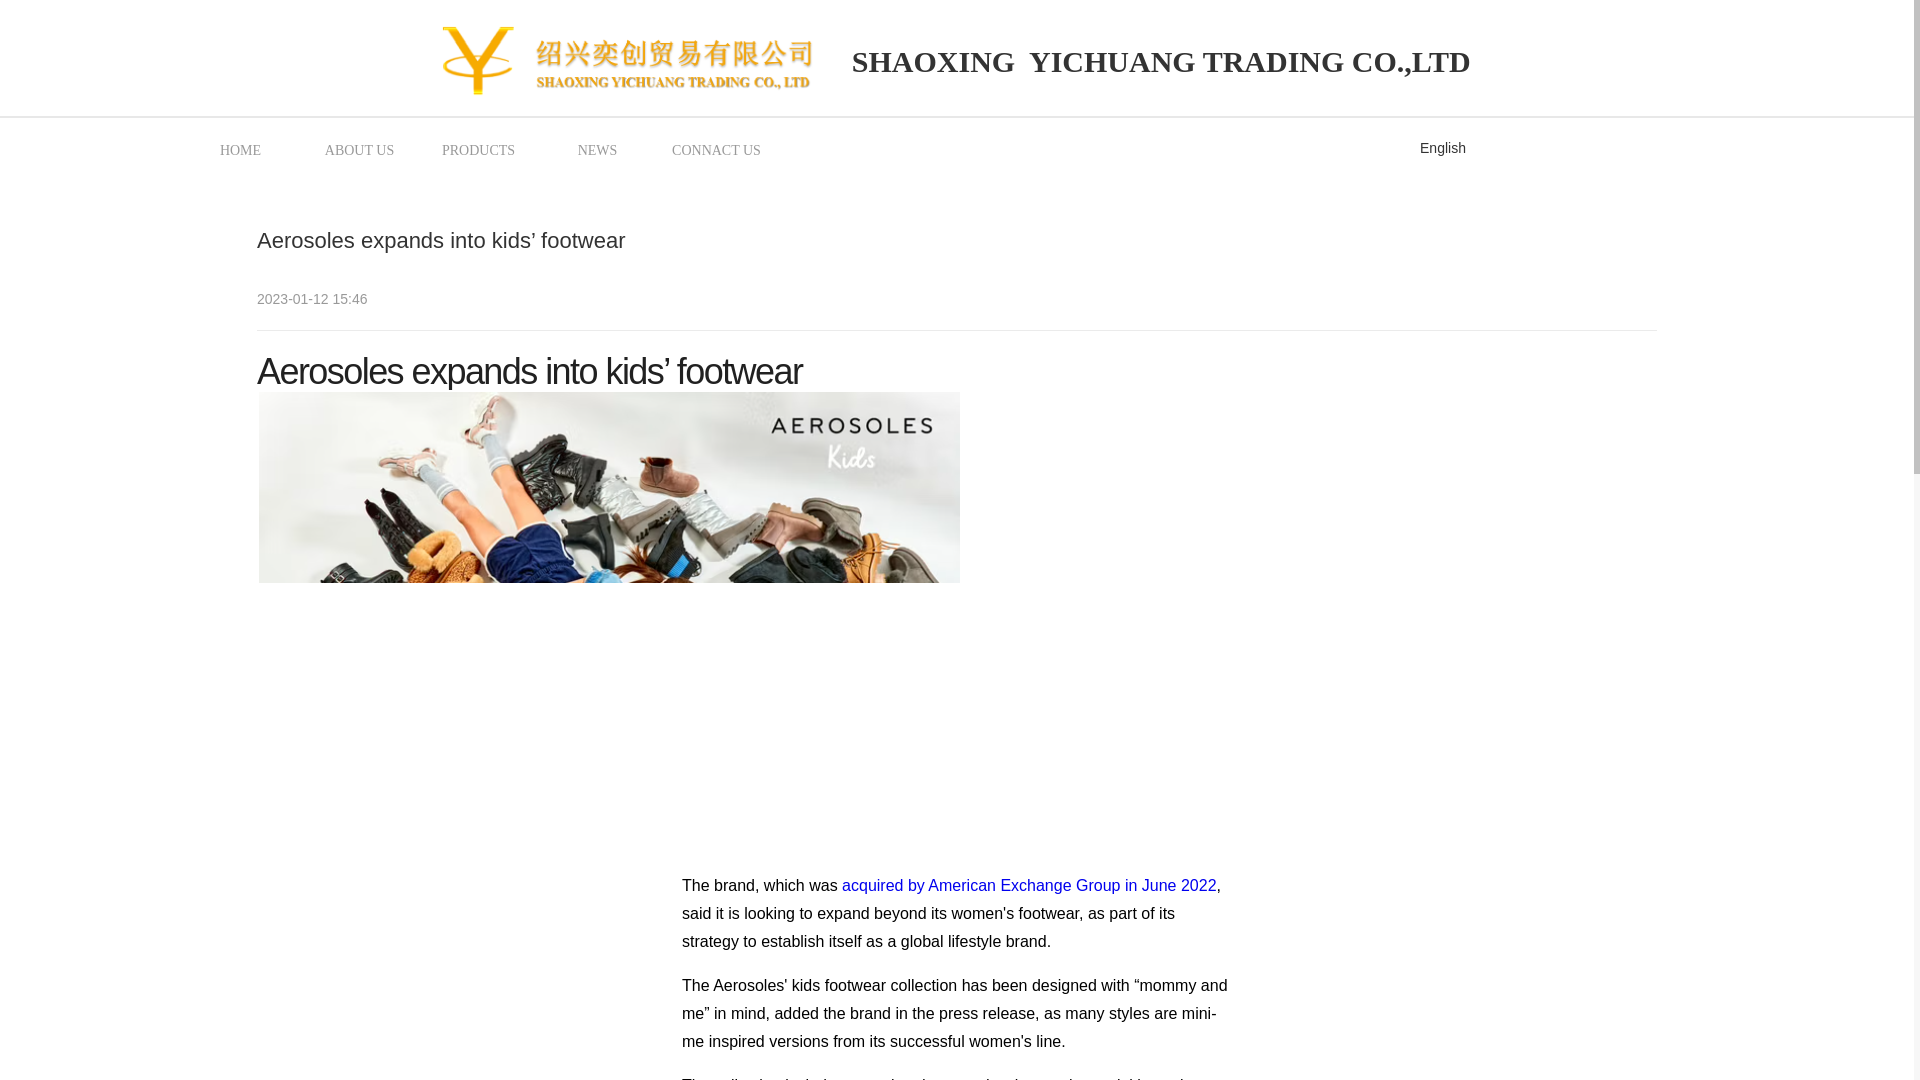  What do you see at coordinates (1028, 885) in the screenshot?
I see `acquired by American Exchange Group in June 2022` at bounding box center [1028, 885].